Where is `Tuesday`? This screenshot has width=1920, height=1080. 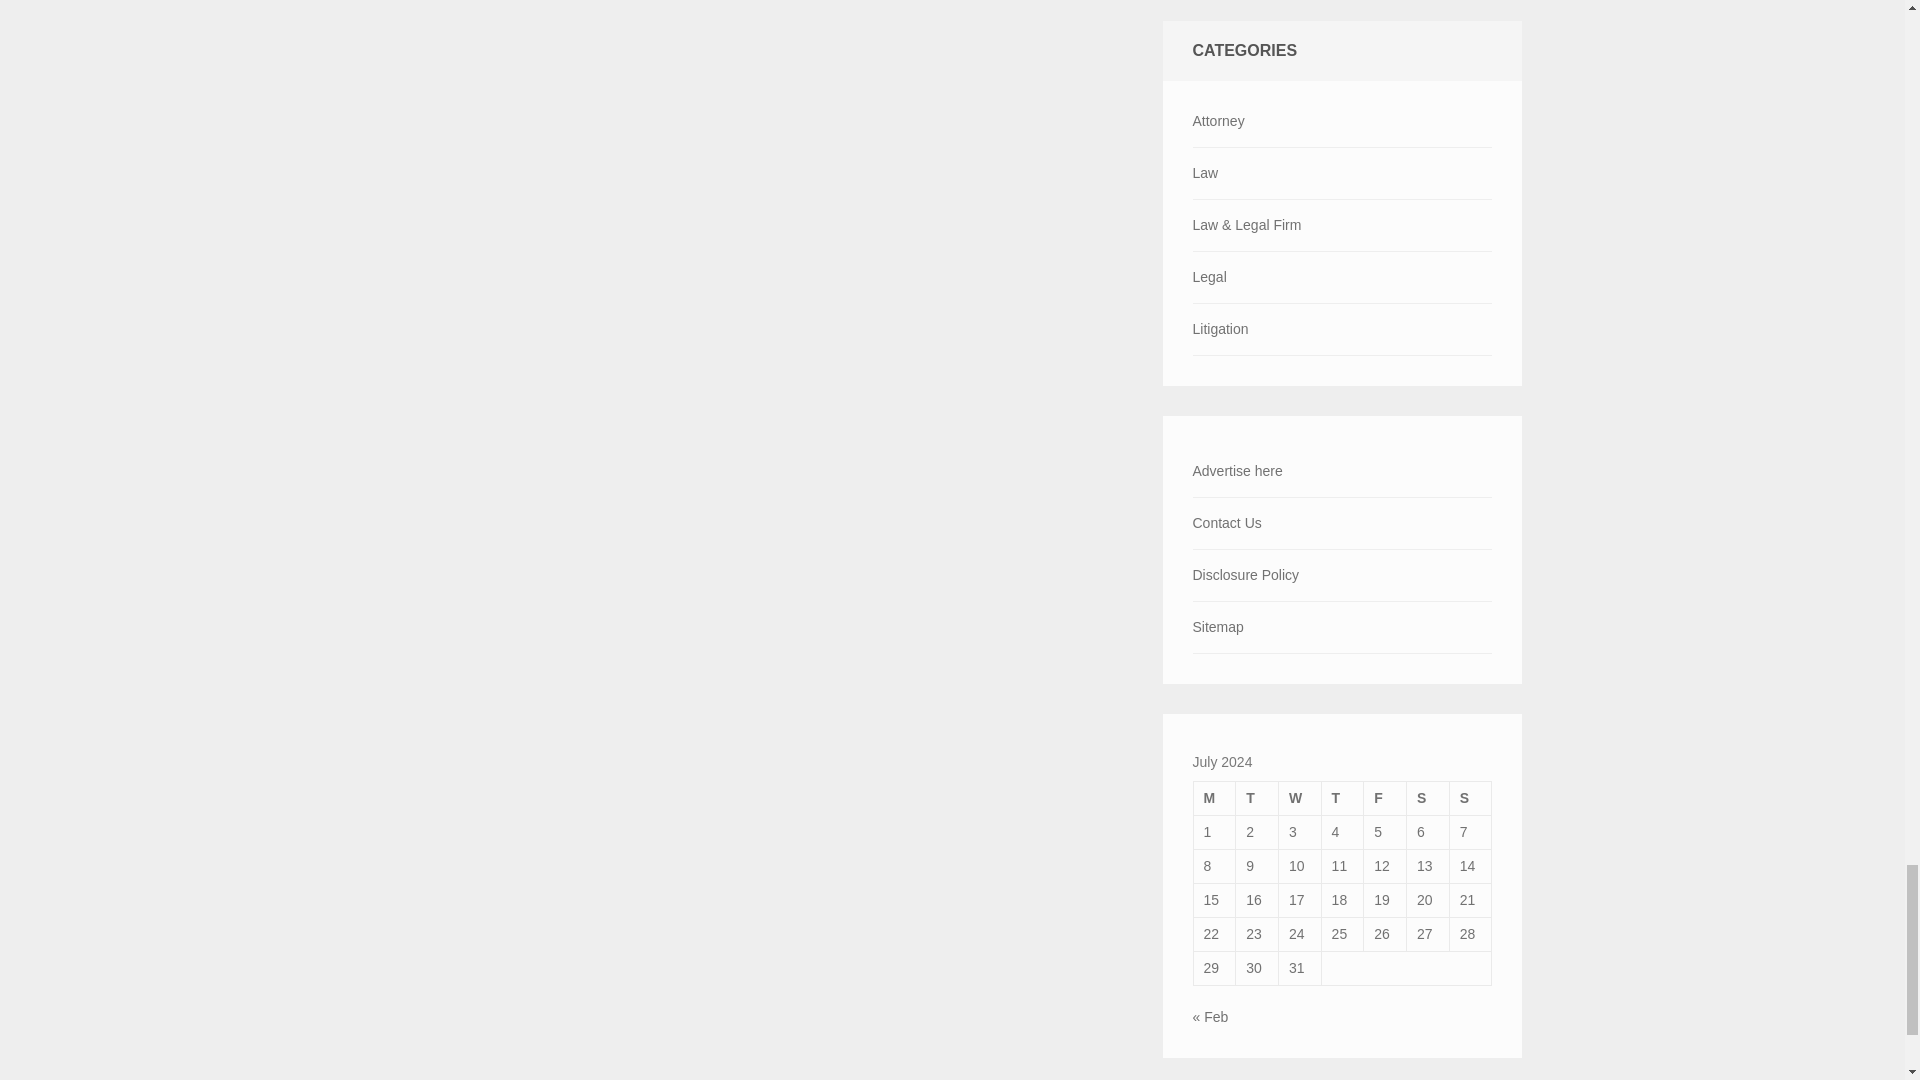 Tuesday is located at coordinates (1257, 798).